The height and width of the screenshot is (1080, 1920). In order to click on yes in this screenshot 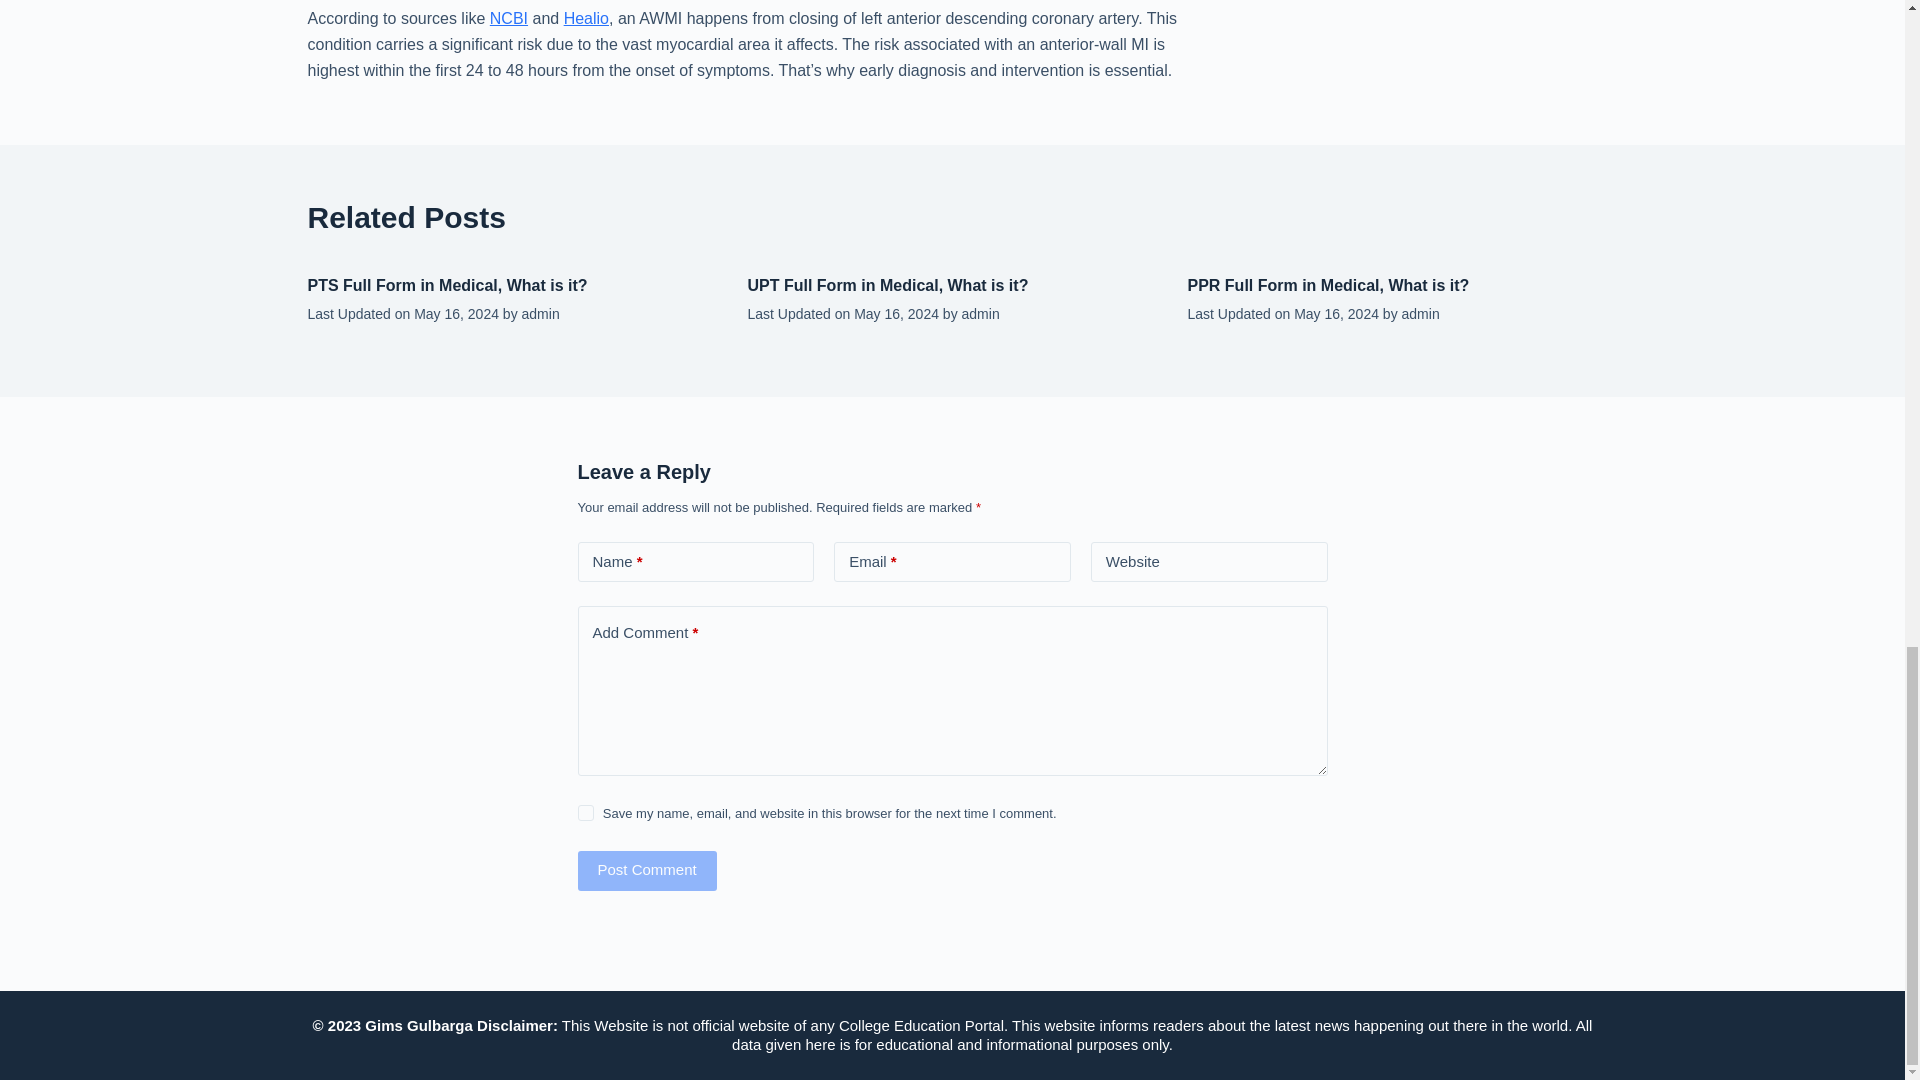, I will do `click(585, 812)`.